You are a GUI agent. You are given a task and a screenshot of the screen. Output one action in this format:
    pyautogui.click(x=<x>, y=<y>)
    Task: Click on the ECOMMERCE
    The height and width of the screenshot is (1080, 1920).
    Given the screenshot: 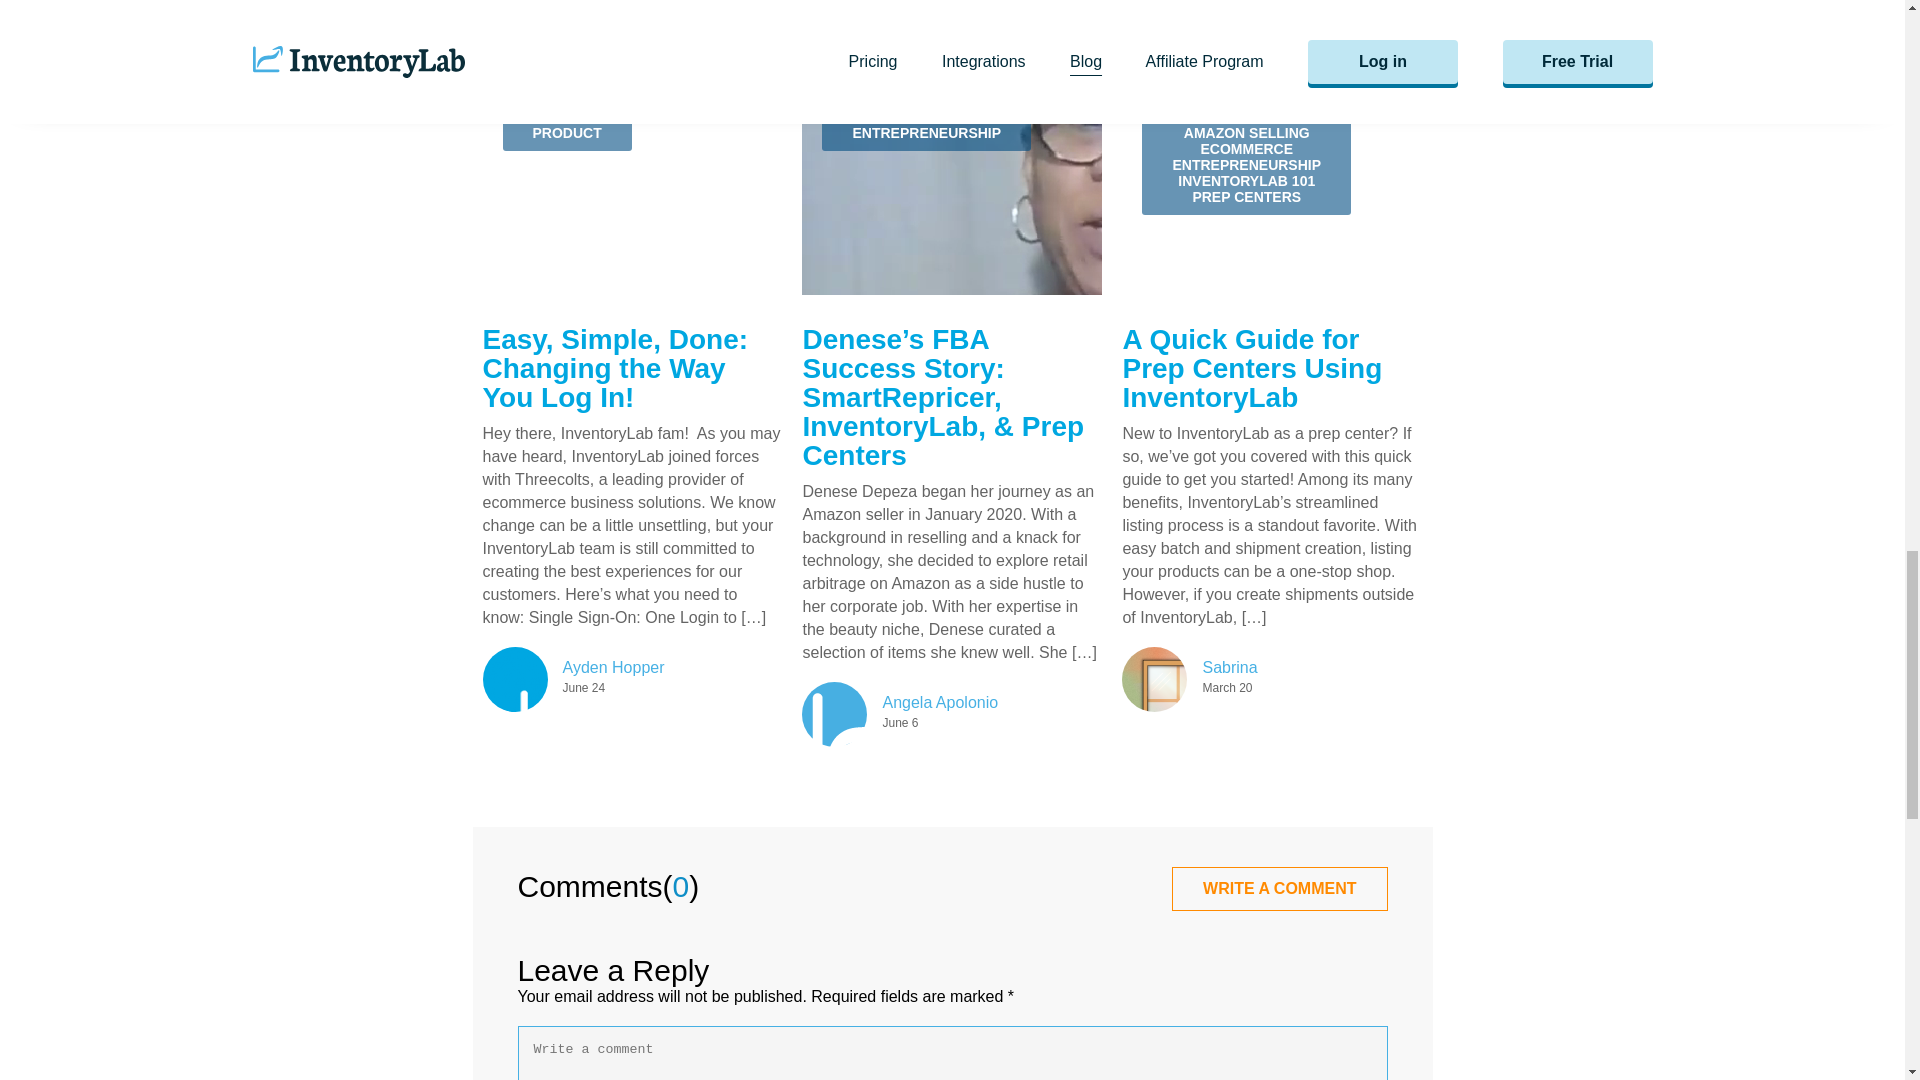 What is the action you would take?
    pyautogui.click(x=1246, y=148)
    